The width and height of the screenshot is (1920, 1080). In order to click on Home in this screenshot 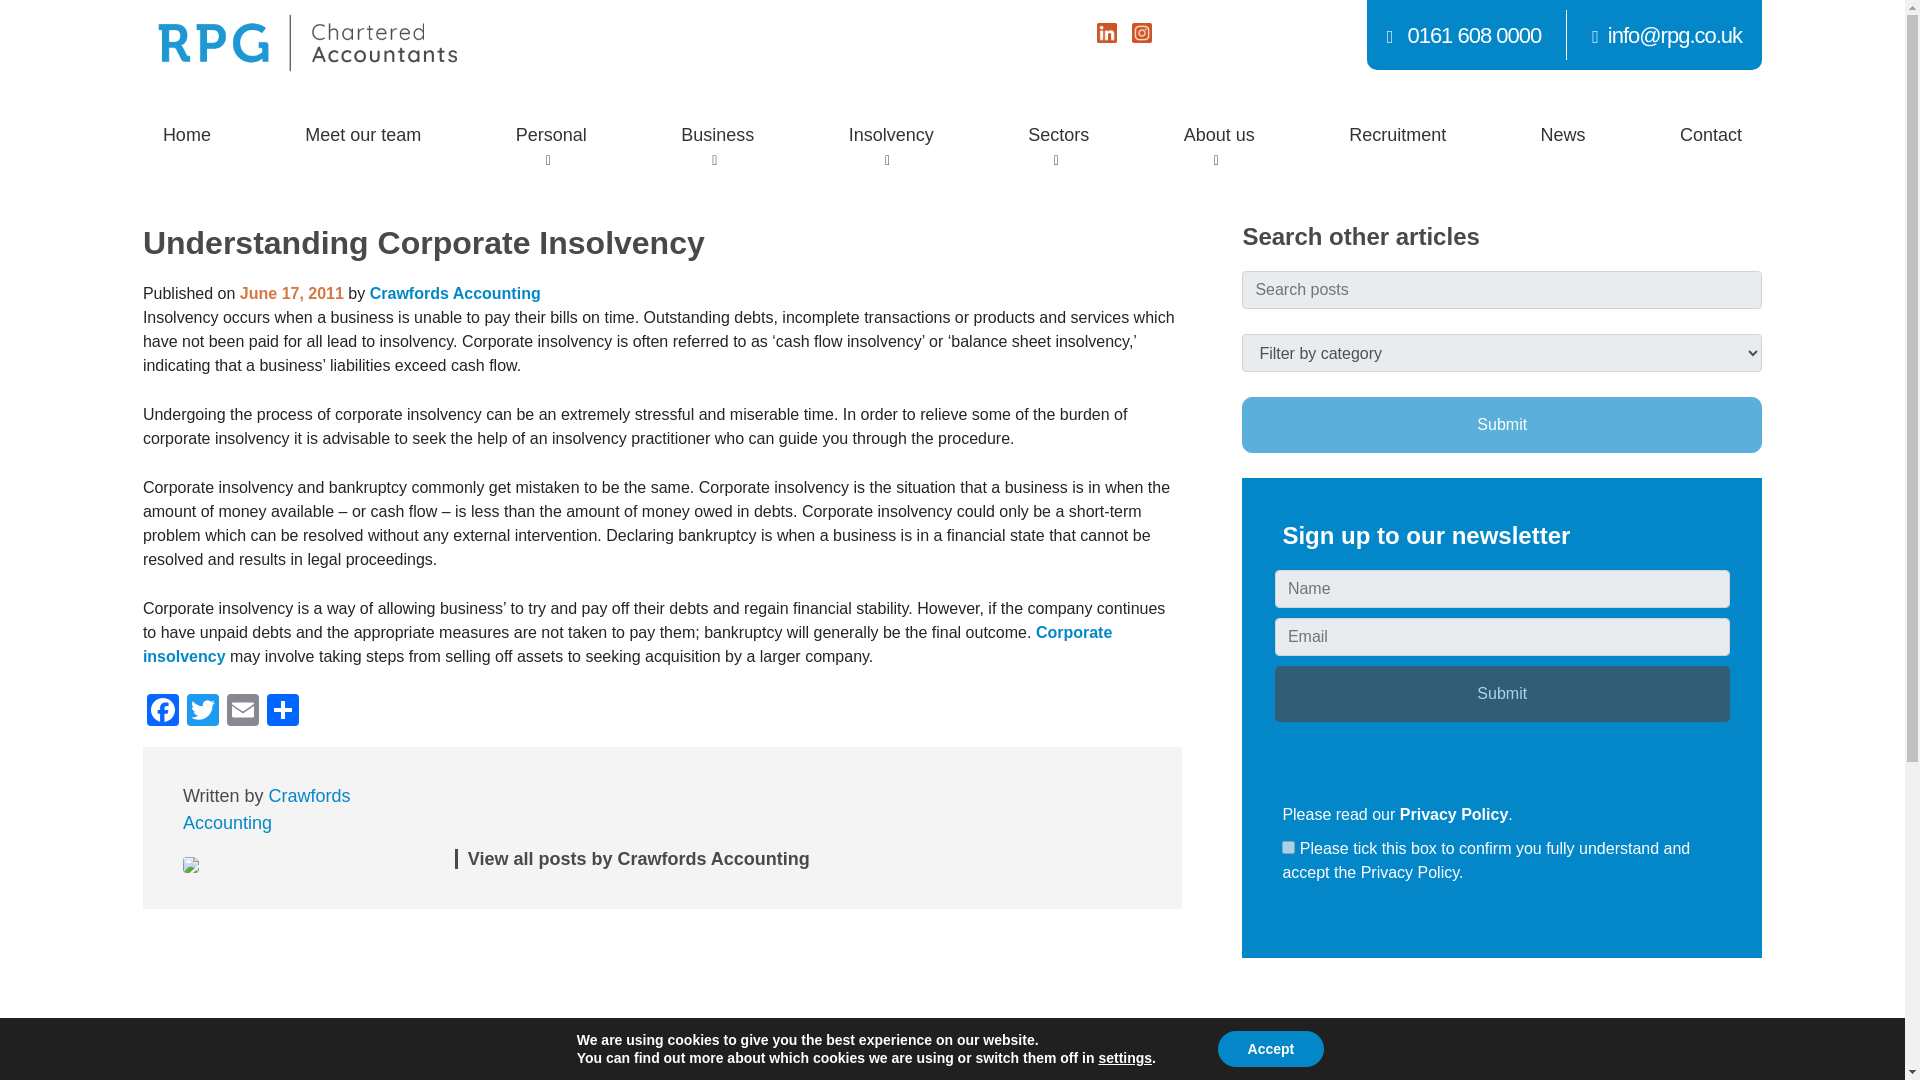, I will do `click(186, 134)`.